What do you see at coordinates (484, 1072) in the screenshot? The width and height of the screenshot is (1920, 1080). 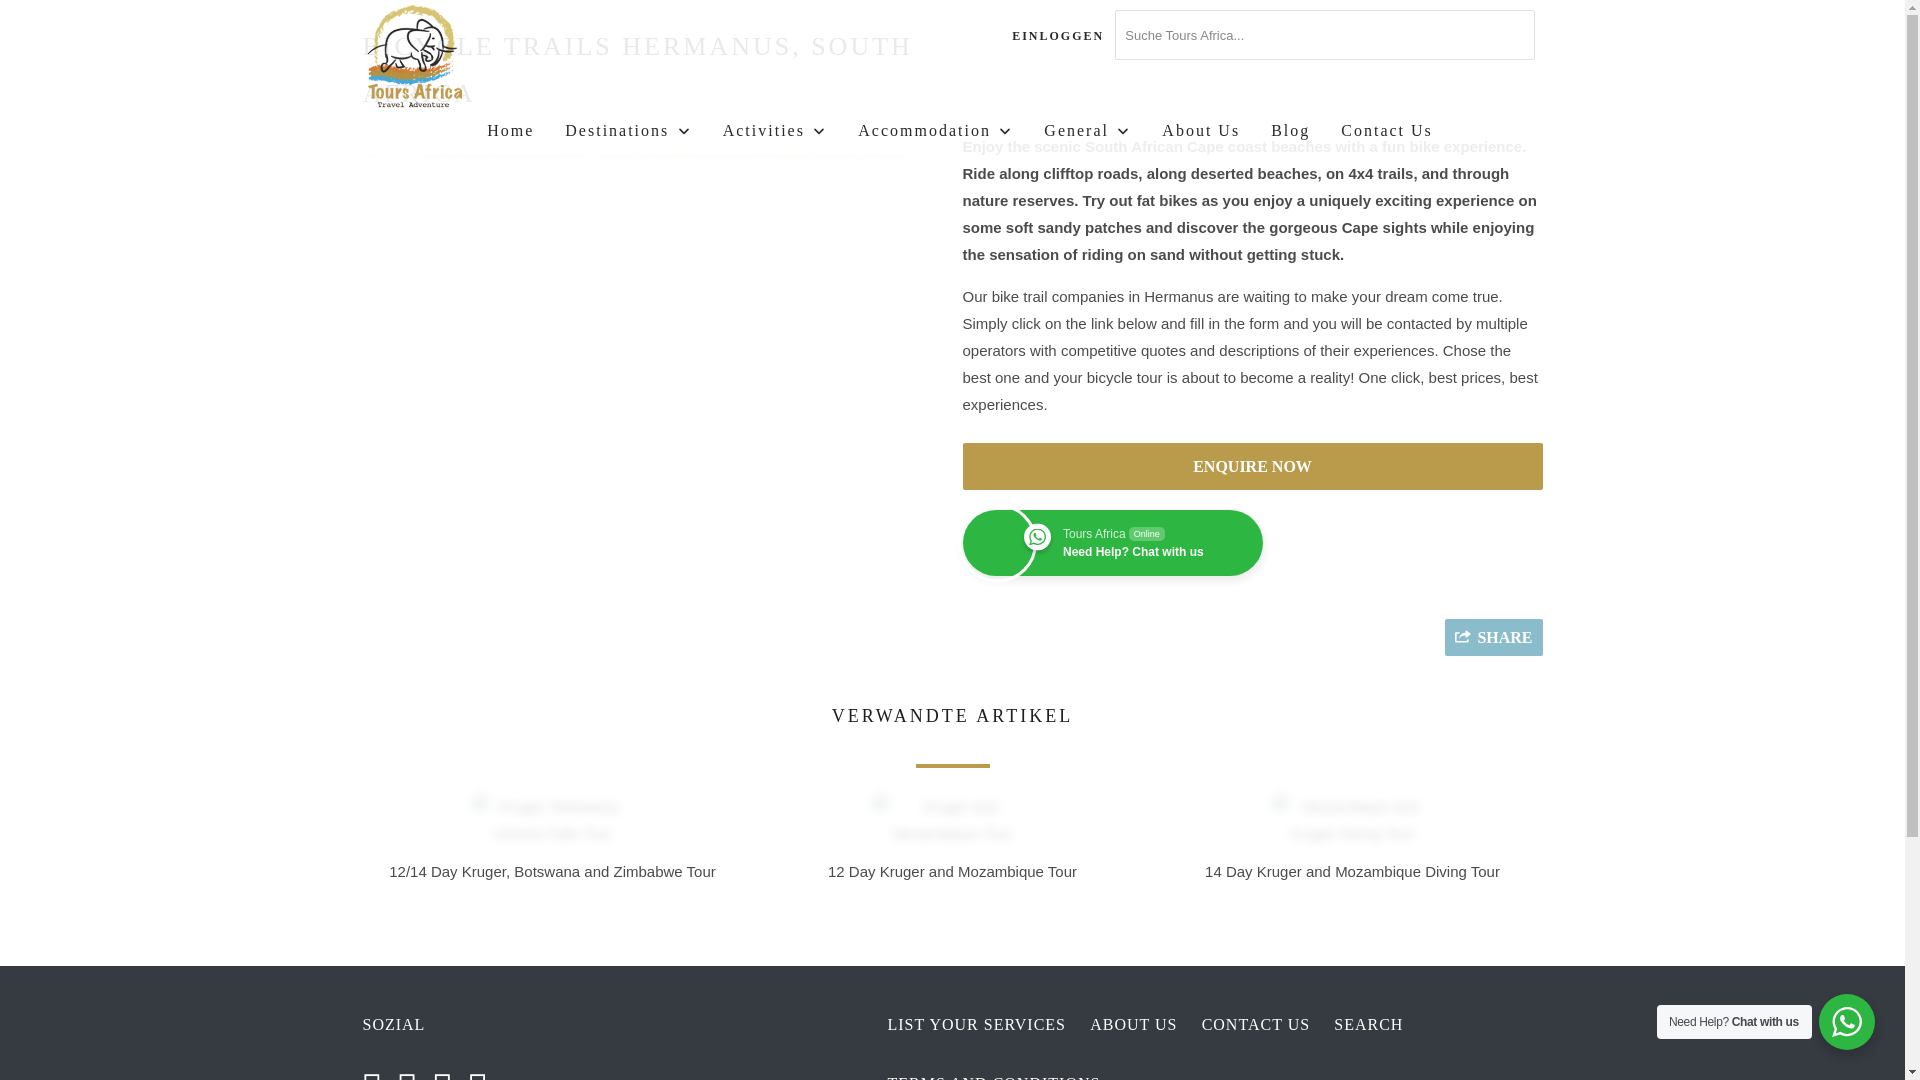 I see `Email Tours Africa` at bounding box center [484, 1072].